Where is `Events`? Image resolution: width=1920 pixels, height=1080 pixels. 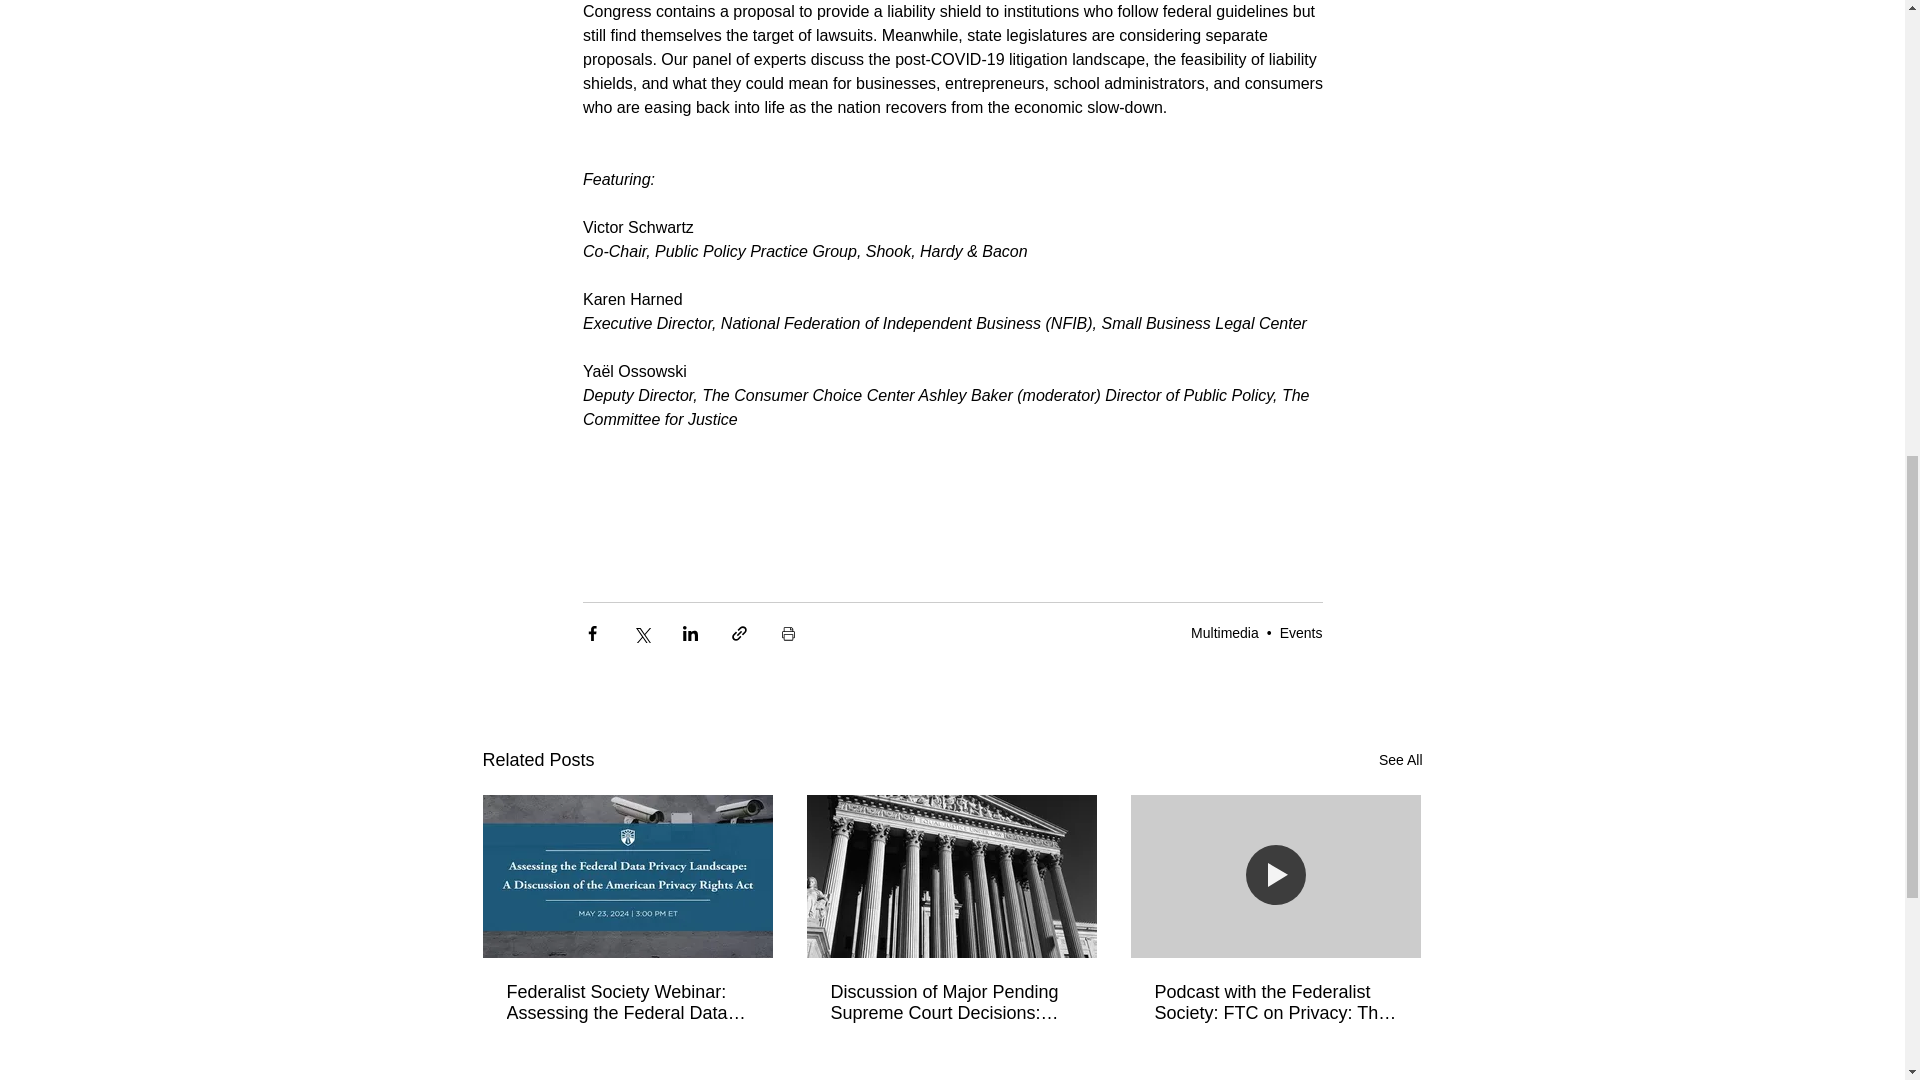
Events is located at coordinates (1301, 633).